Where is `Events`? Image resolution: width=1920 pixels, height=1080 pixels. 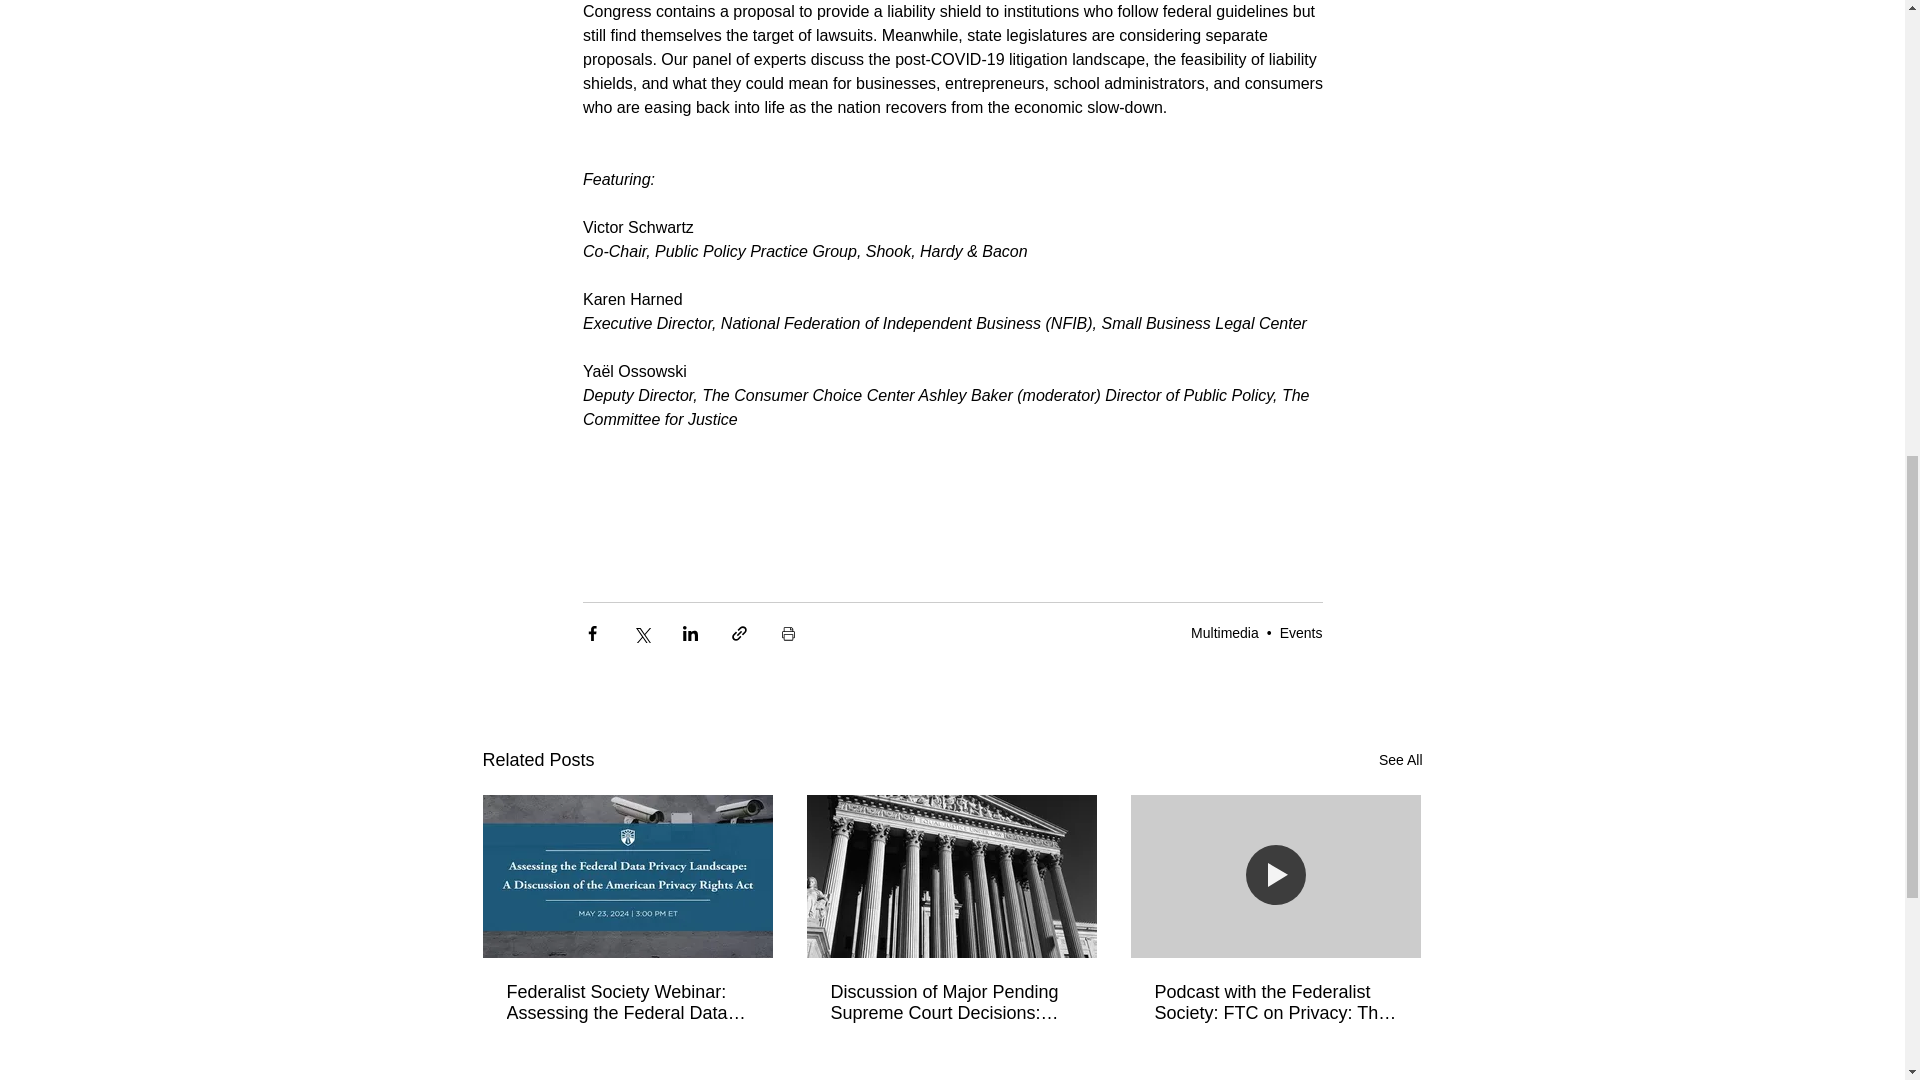
Events is located at coordinates (1301, 633).